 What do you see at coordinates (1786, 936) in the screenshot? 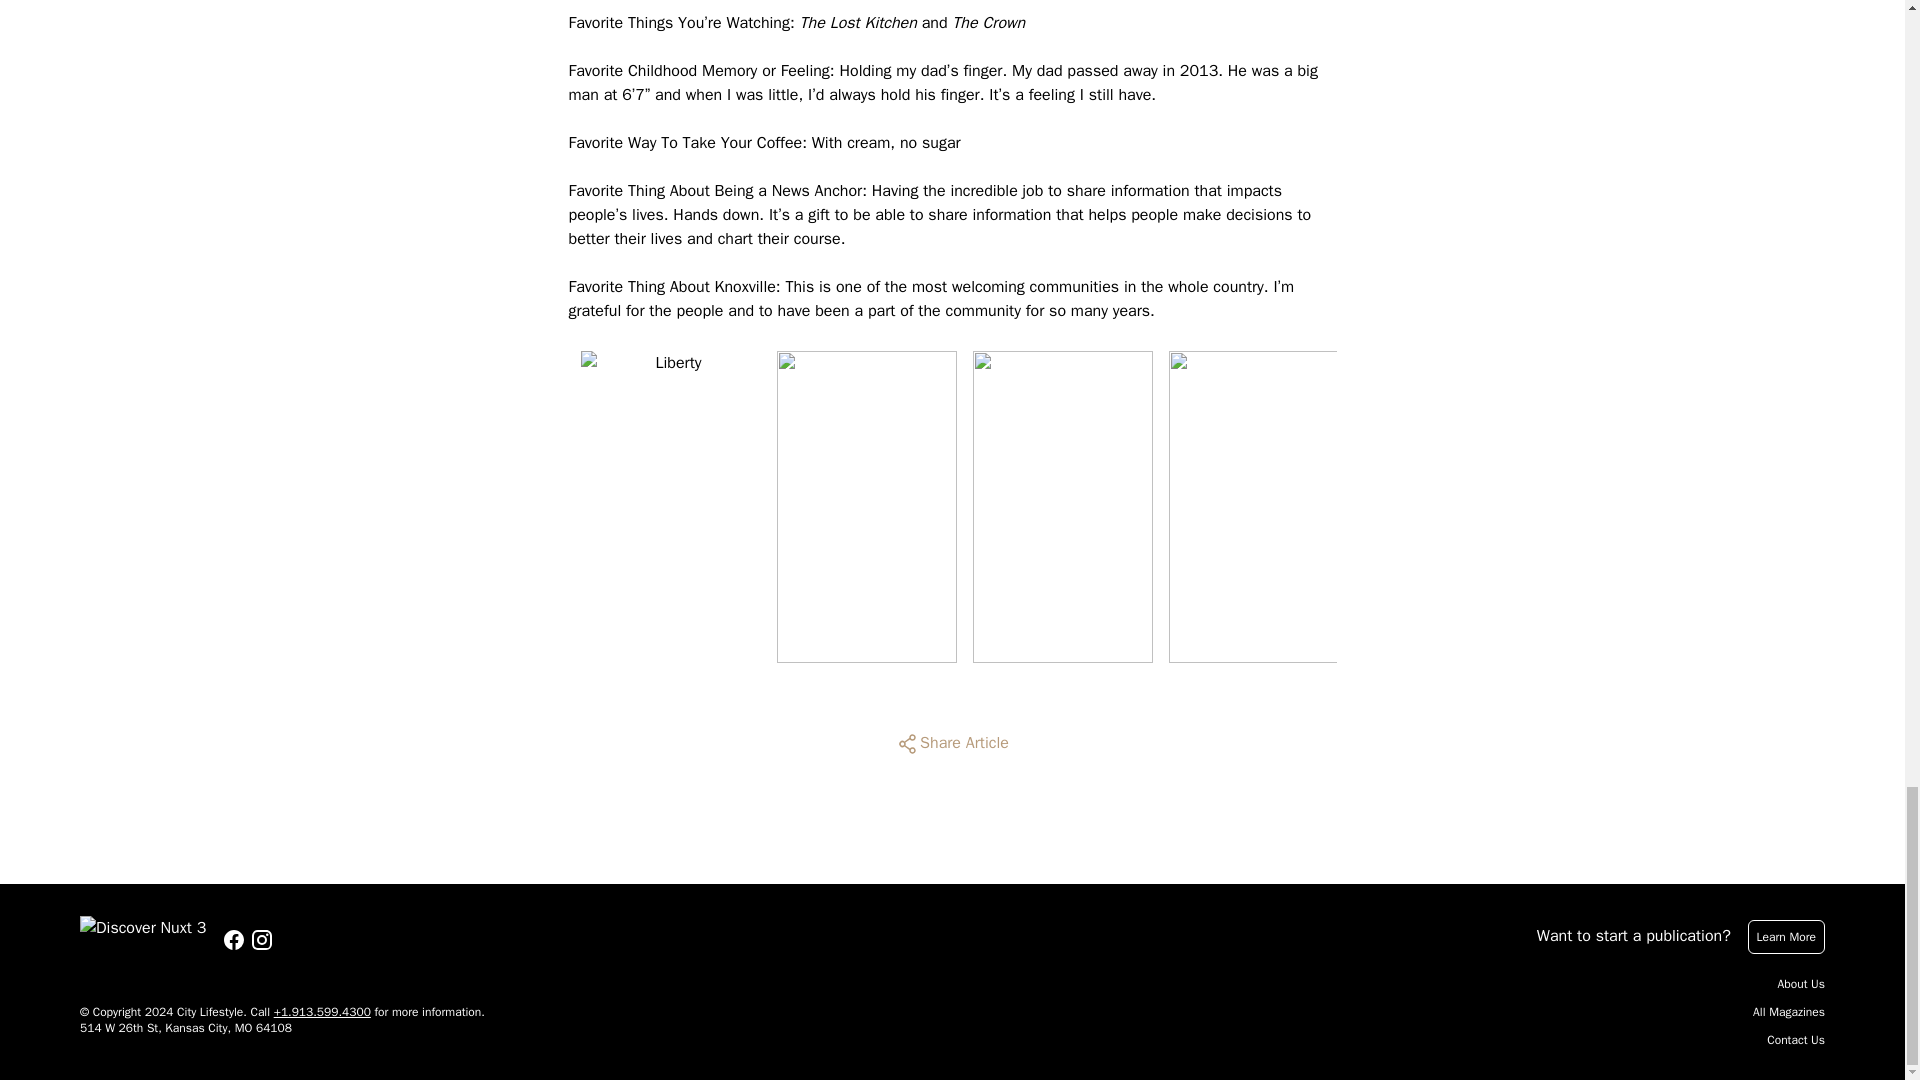
I see `Learn More` at bounding box center [1786, 936].